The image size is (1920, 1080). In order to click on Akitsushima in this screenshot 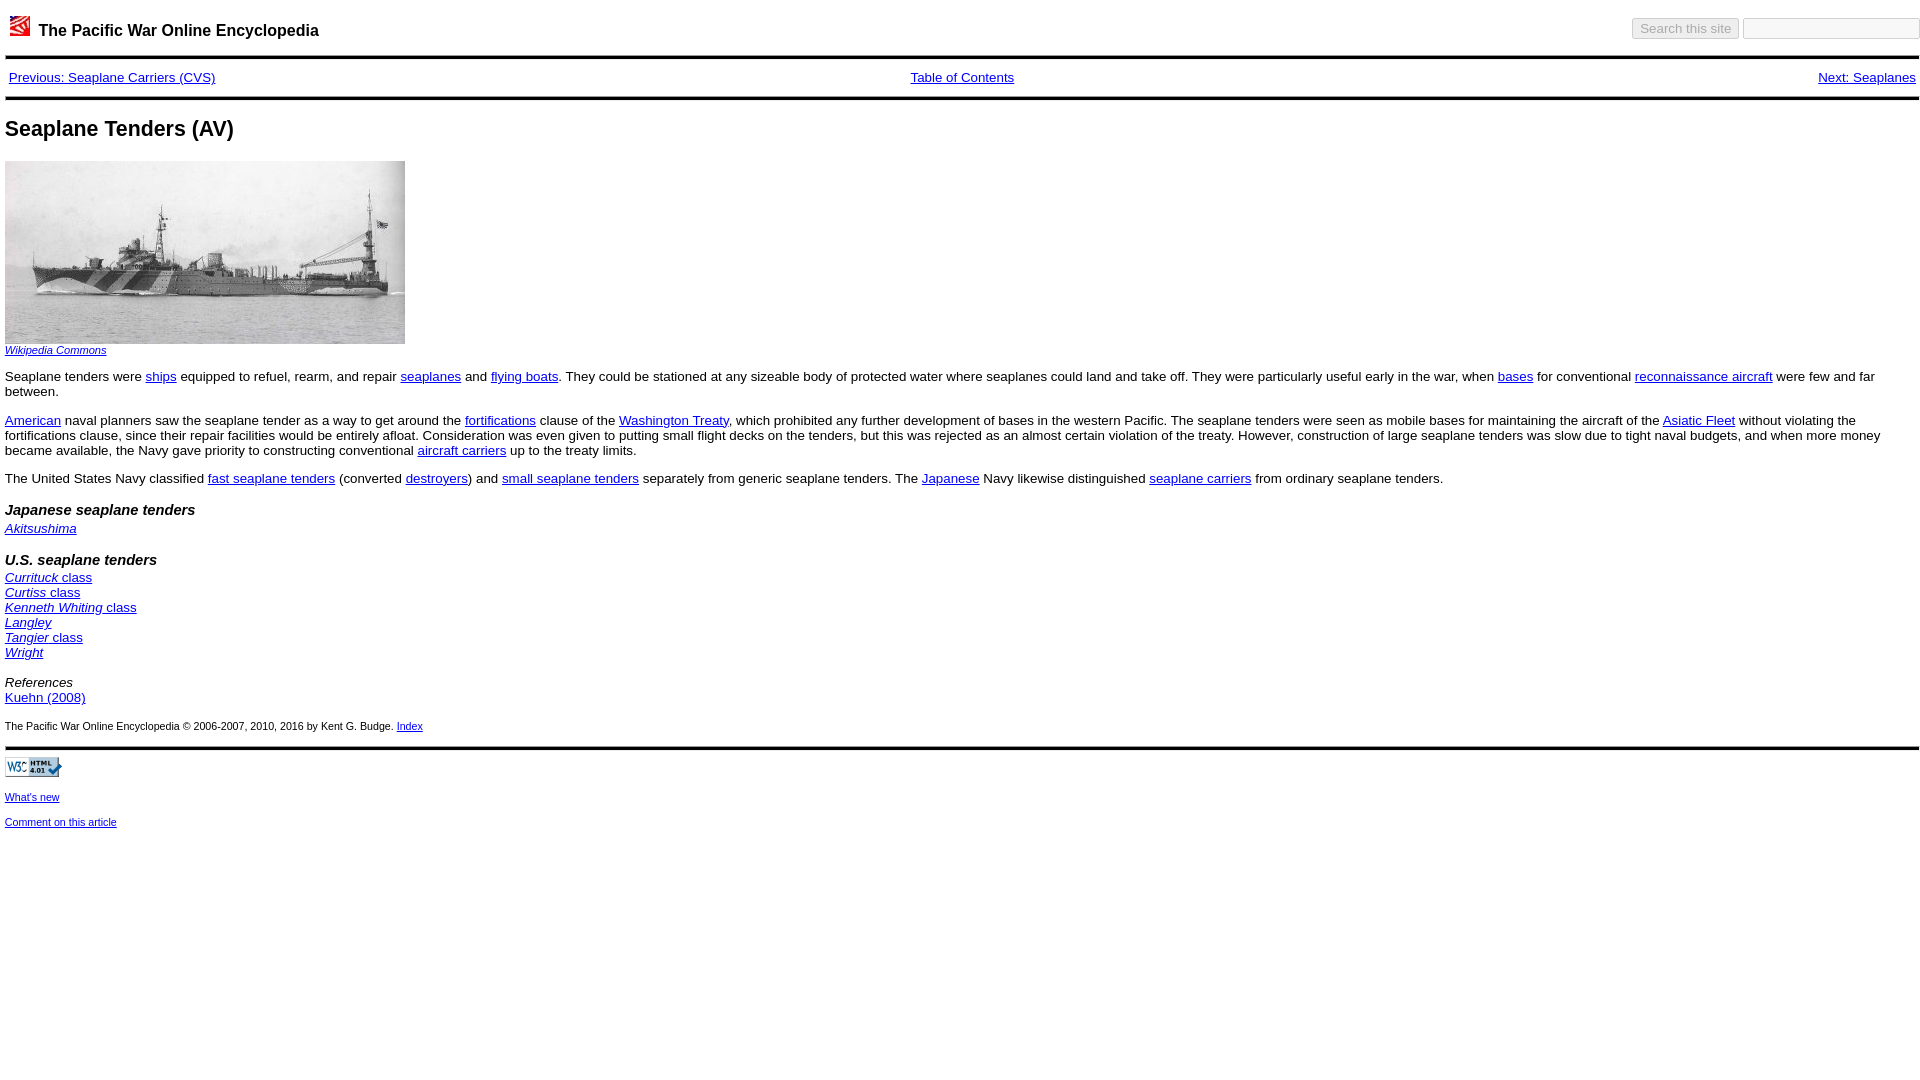, I will do `click(40, 528)`.